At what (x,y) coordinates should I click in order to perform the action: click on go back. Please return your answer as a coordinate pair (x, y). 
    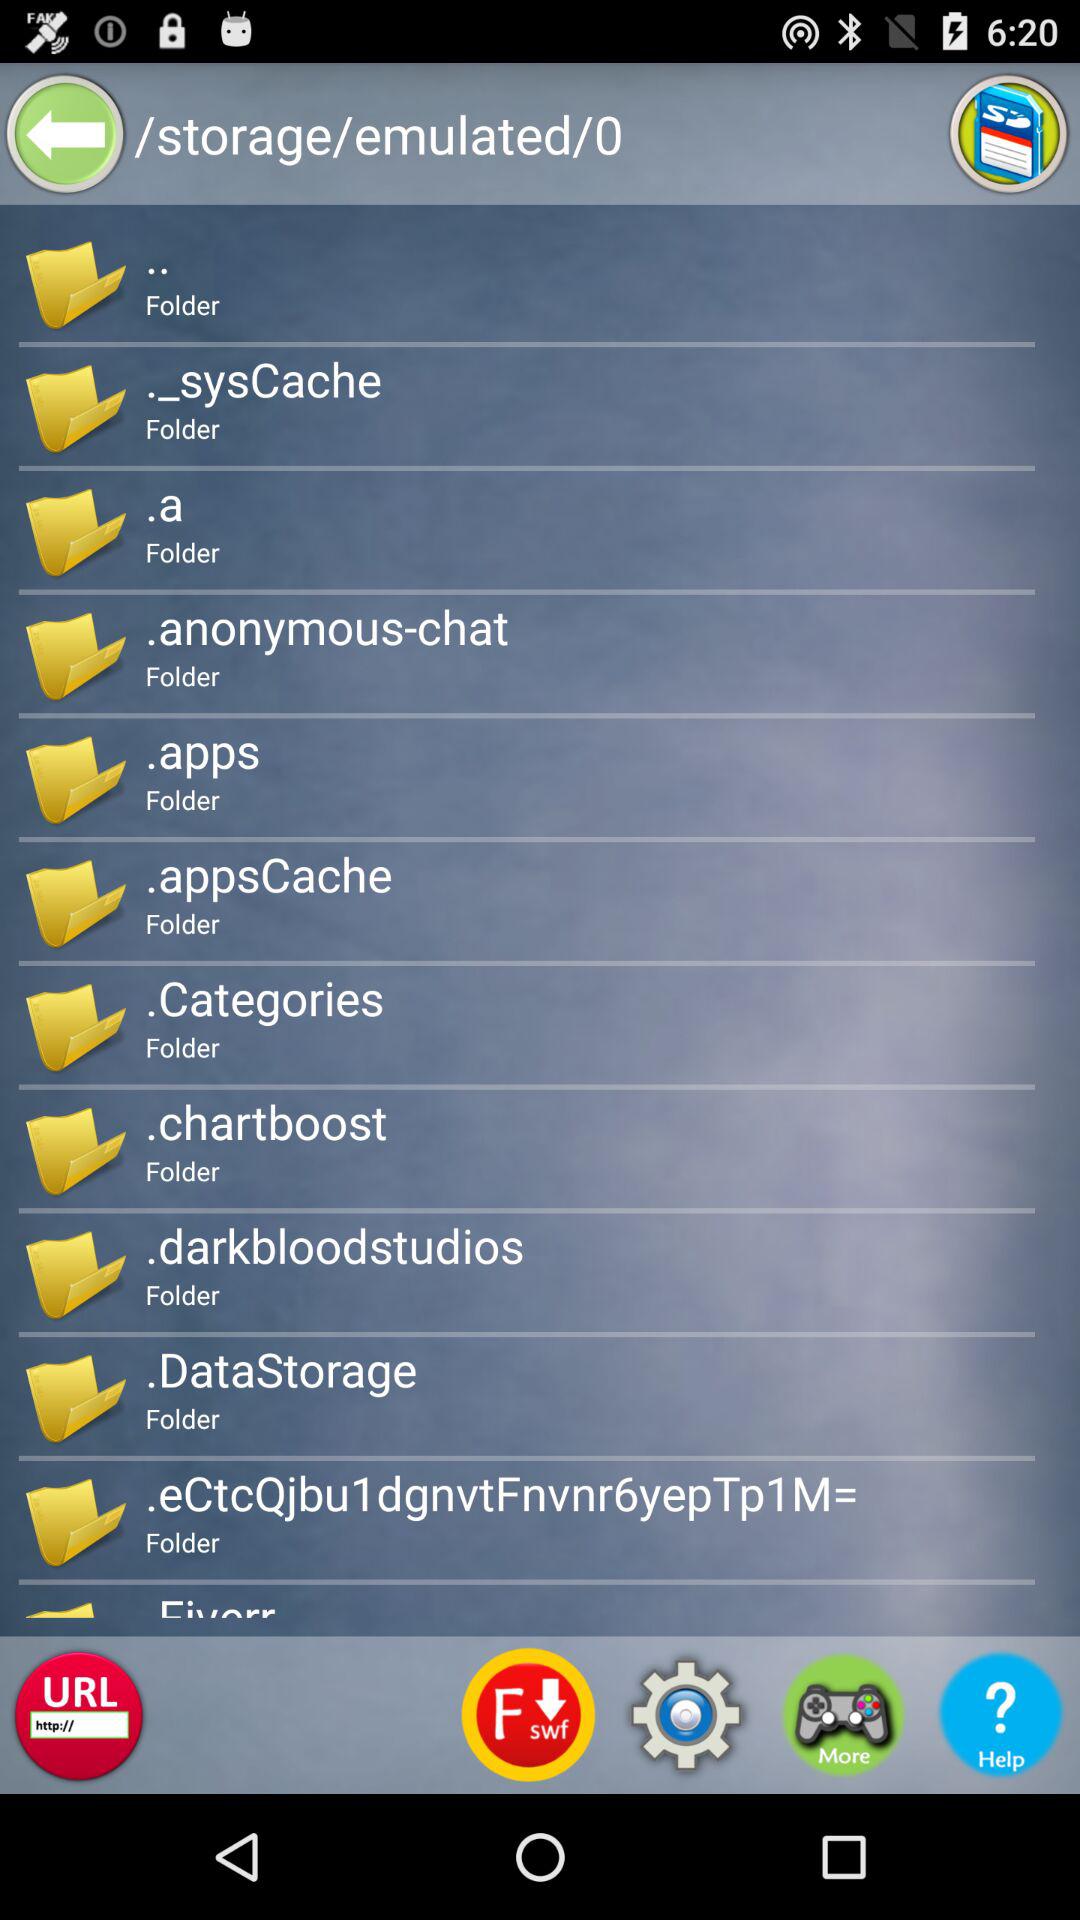
    Looking at the image, I should click on (66, 134).